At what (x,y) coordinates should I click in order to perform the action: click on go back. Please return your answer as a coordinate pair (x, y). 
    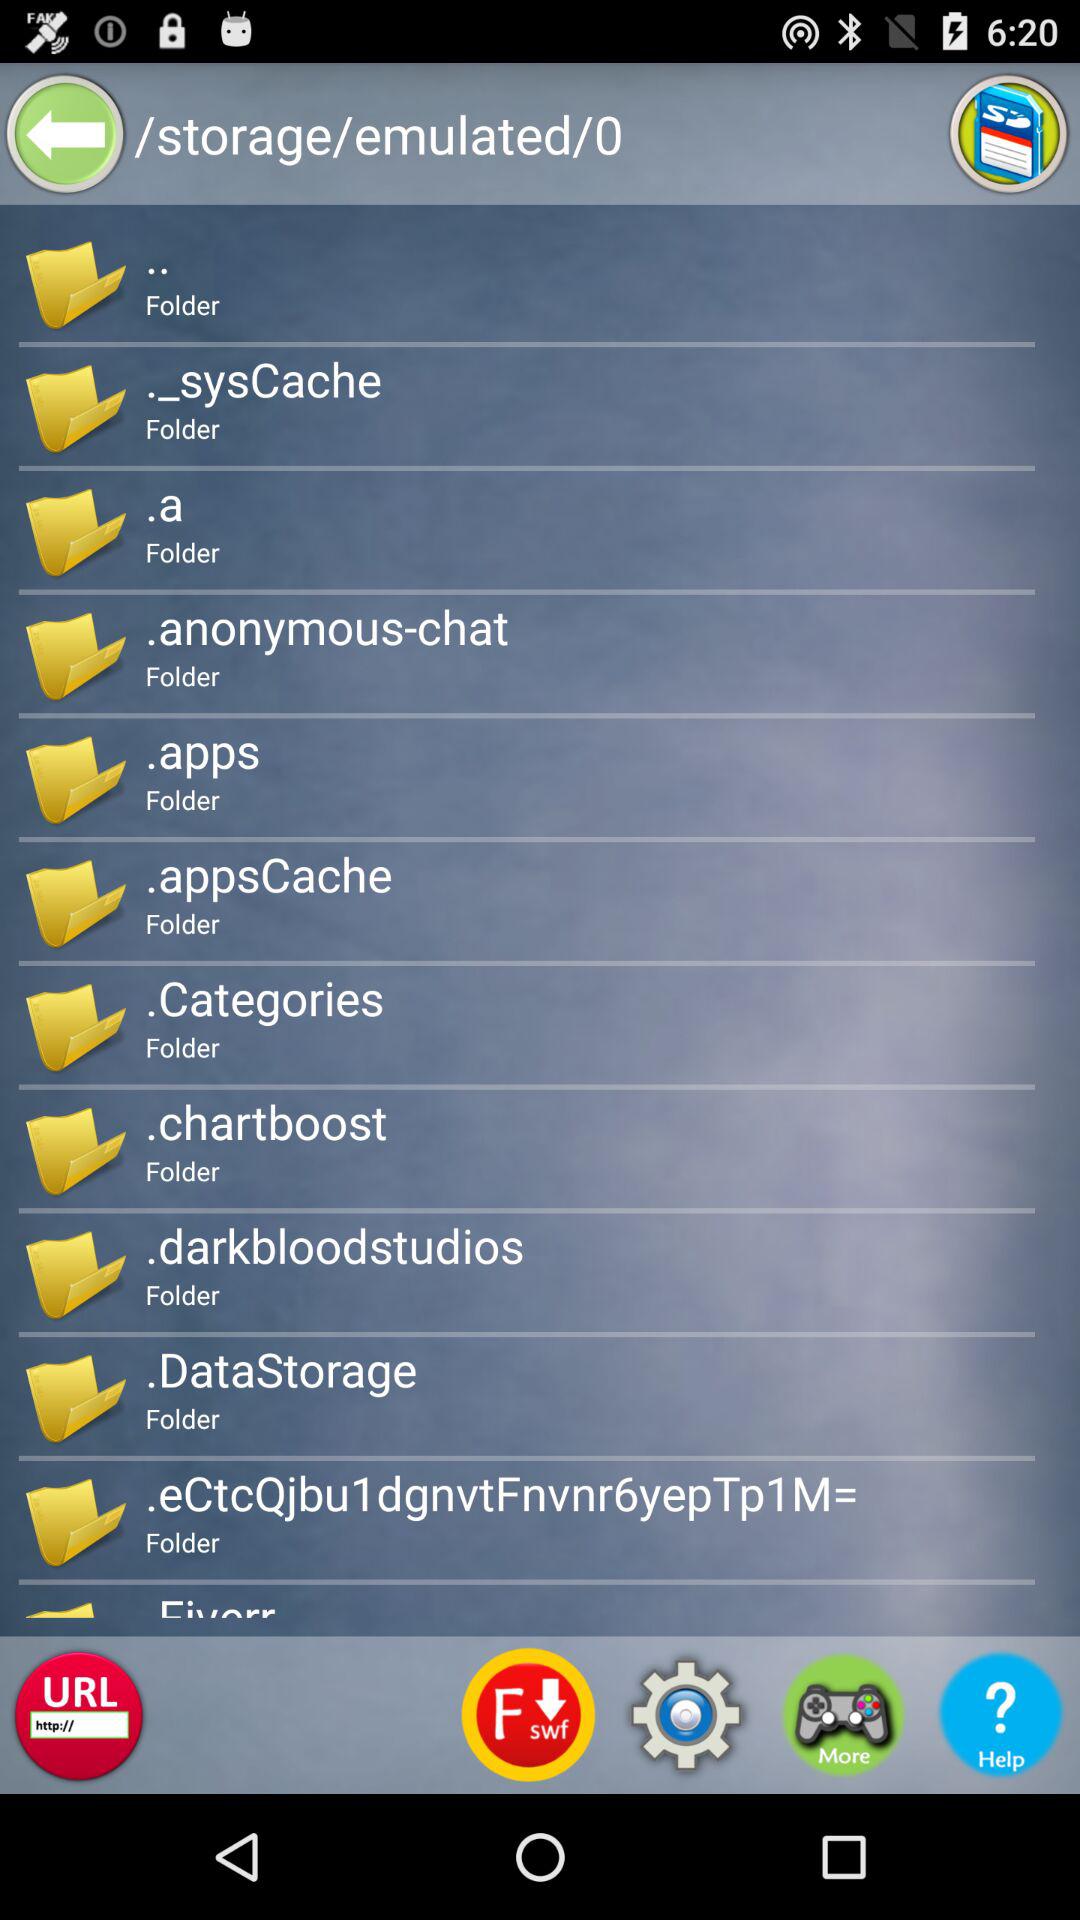
    Looking at the image, I should click on (66, 134).